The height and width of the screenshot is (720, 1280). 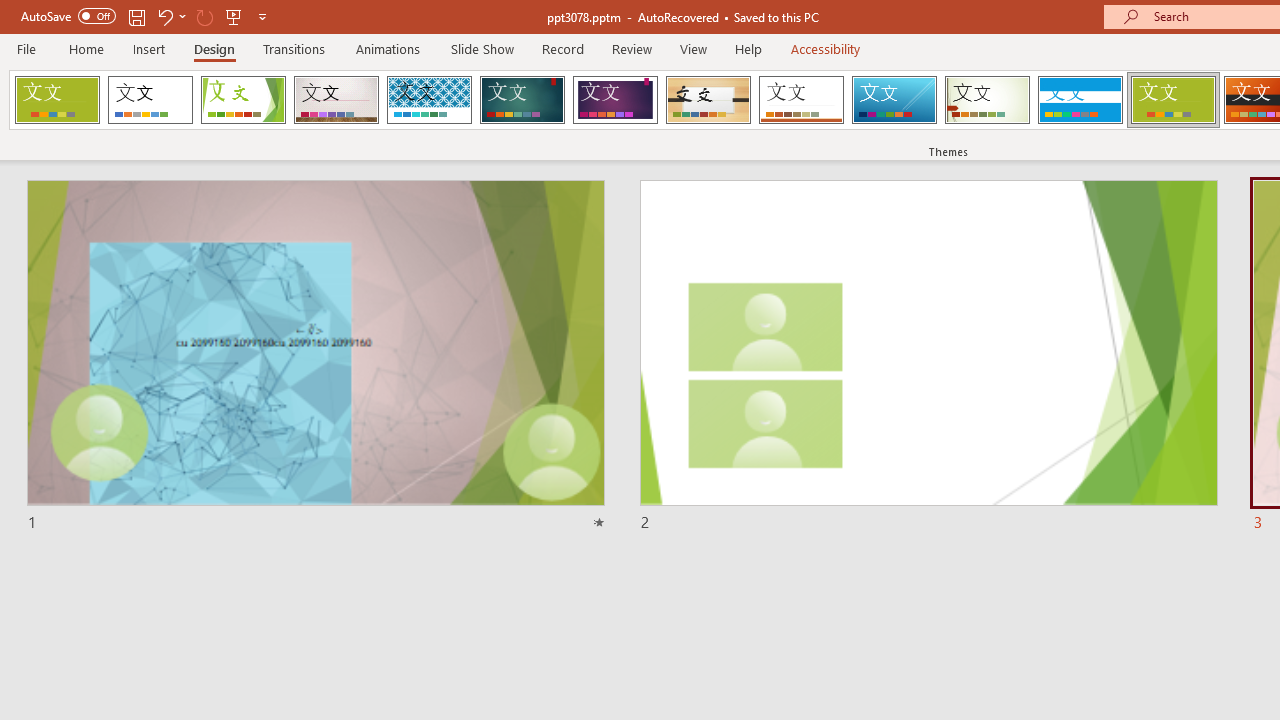 What do you see at coordinates (522, 100) in the screenshot?
I see `Ion` at bounding box center [522, 100].